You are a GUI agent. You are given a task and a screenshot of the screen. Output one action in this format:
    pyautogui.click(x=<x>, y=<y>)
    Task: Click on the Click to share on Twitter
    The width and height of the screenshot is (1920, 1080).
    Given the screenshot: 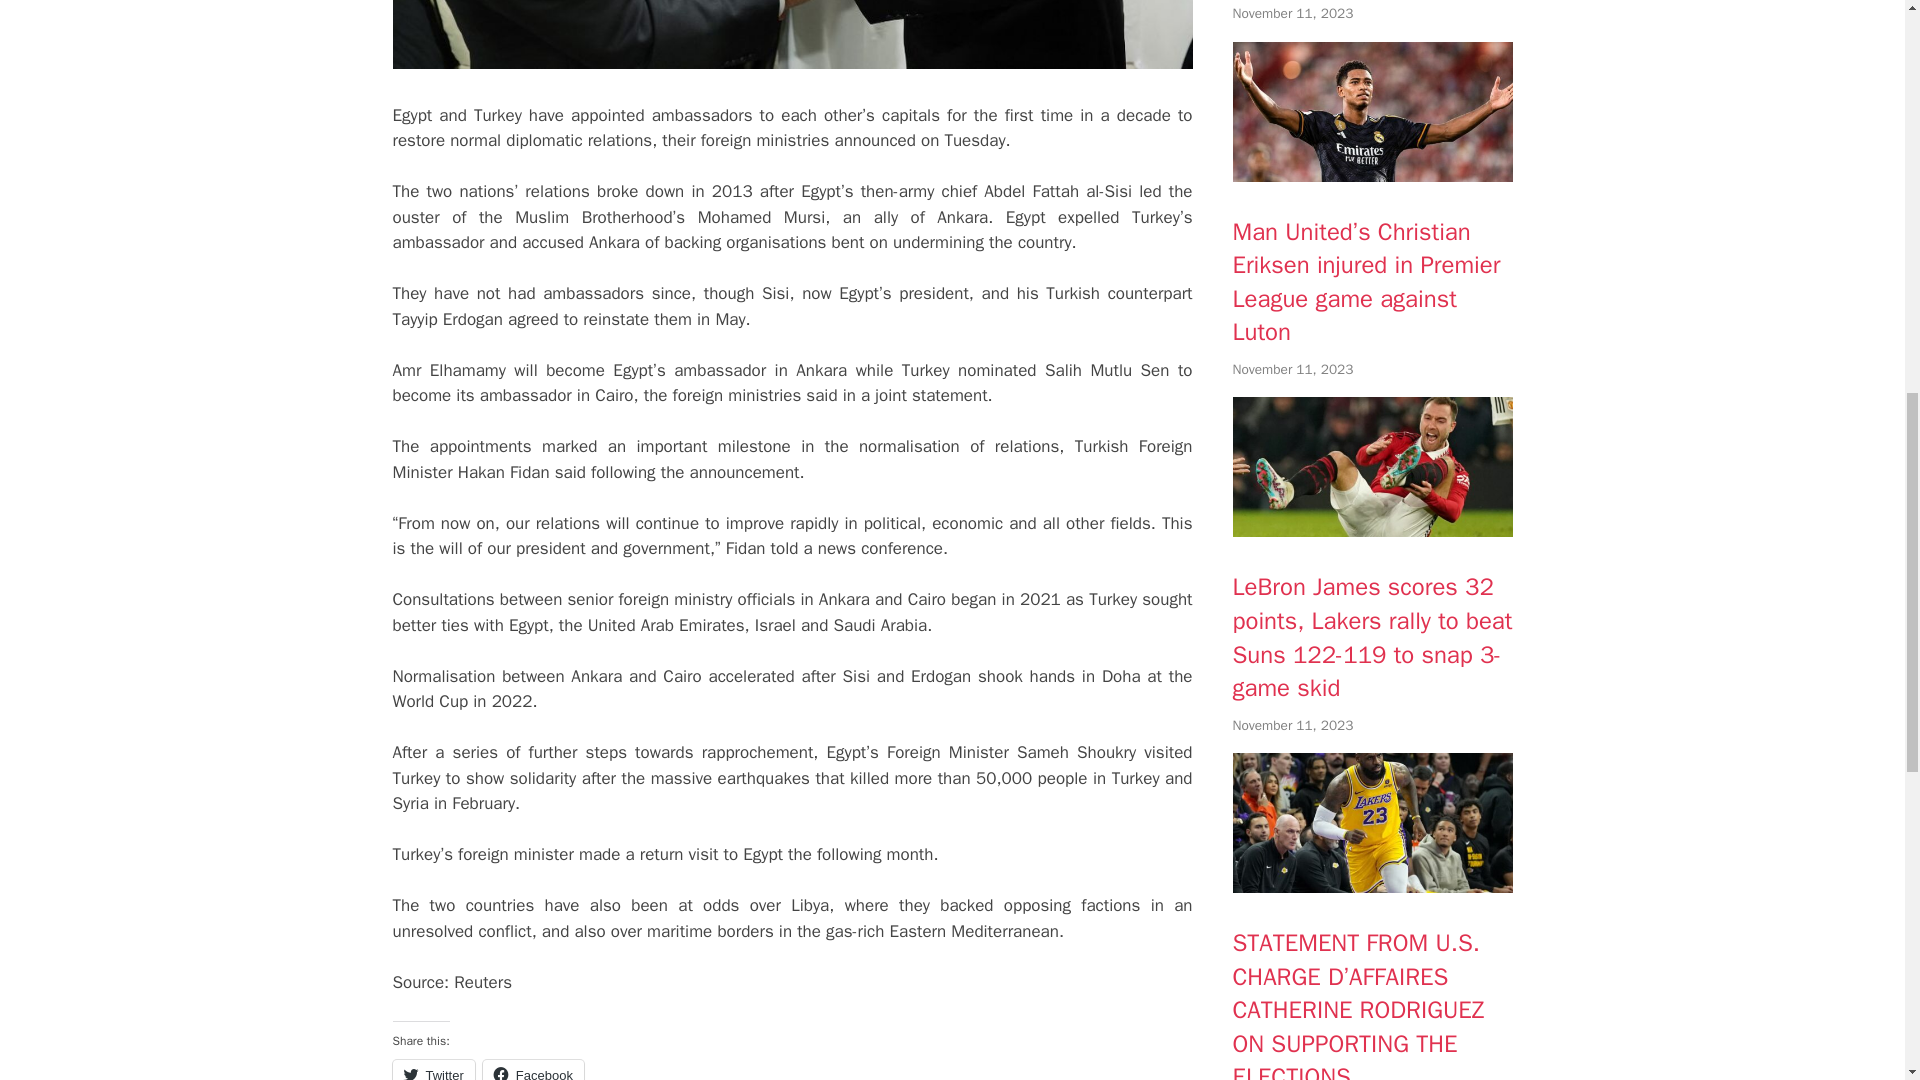 What is the action you would take?
    pyautogui.click(x=432, y=1070)
    